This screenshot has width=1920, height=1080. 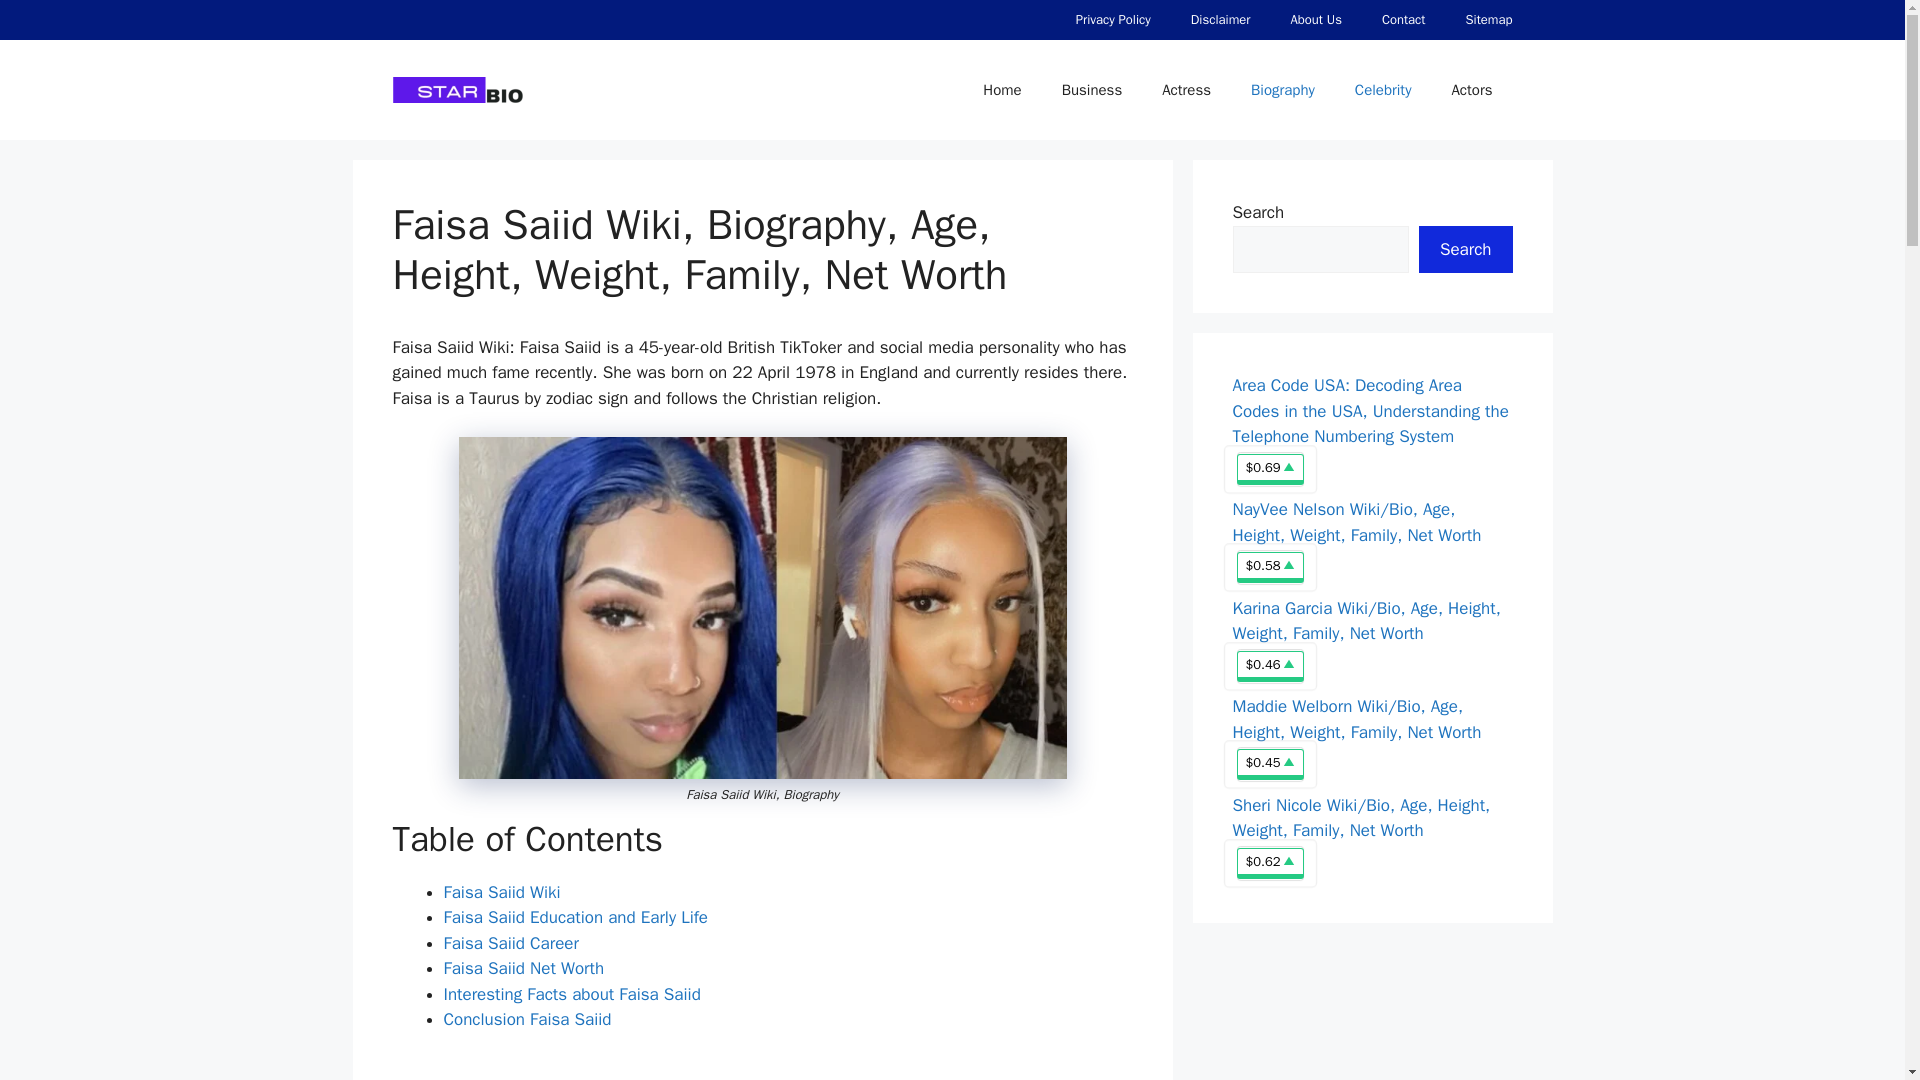 I want to click on Search, so click(x=1465, y=250).